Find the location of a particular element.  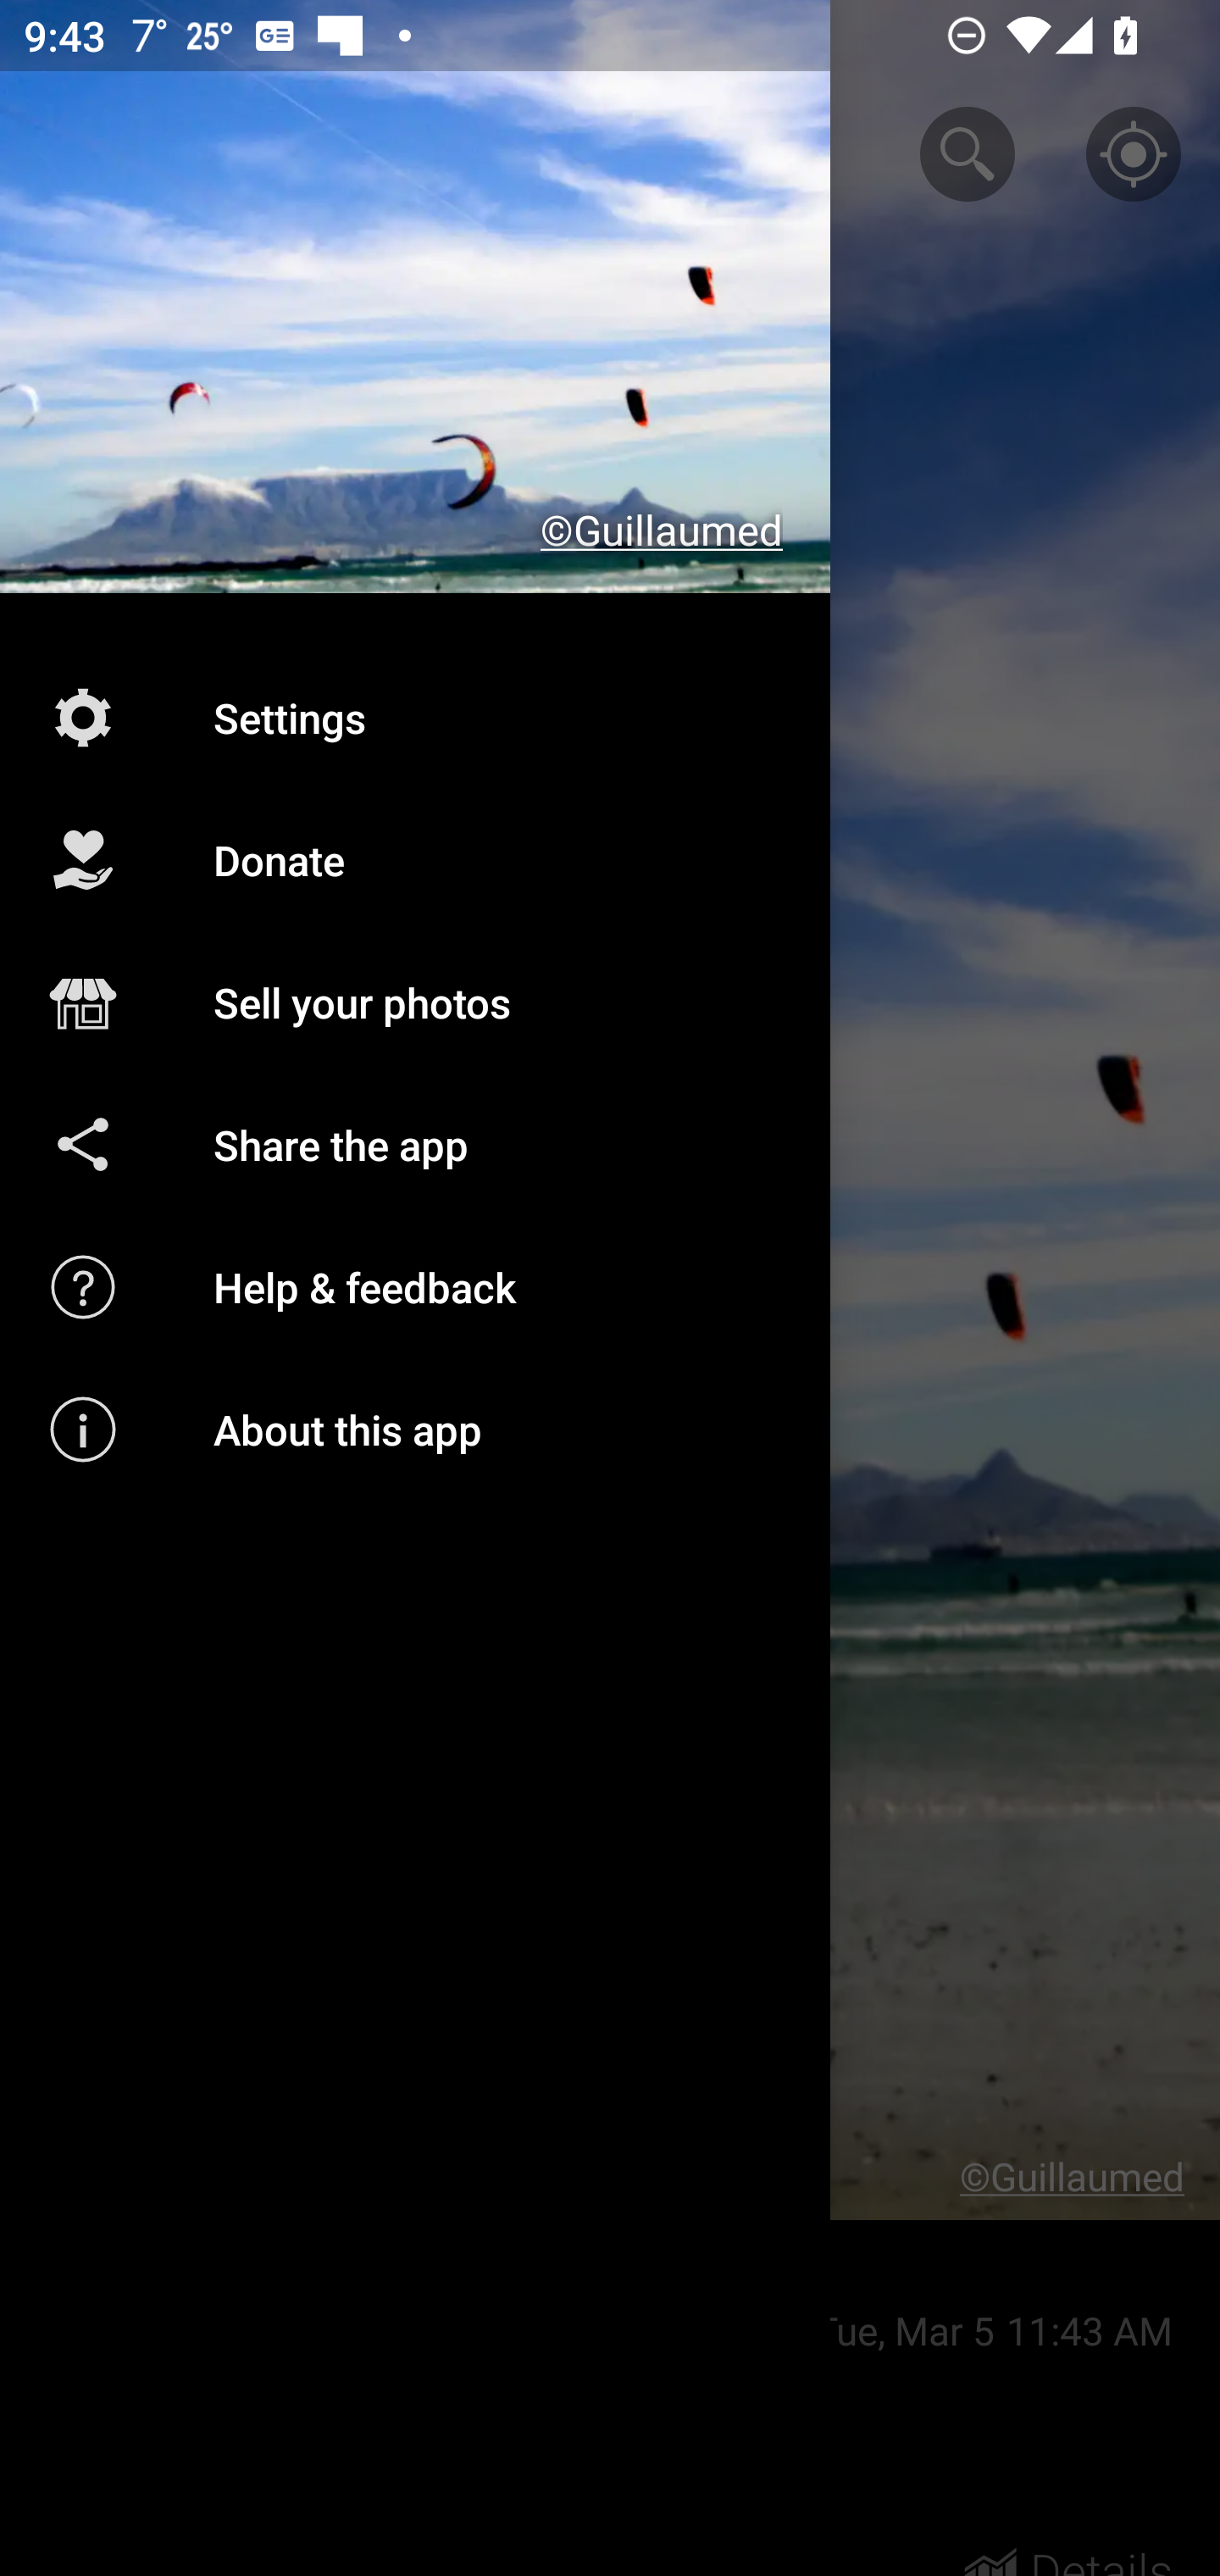

About this app is located at coordinates (415, 1430).